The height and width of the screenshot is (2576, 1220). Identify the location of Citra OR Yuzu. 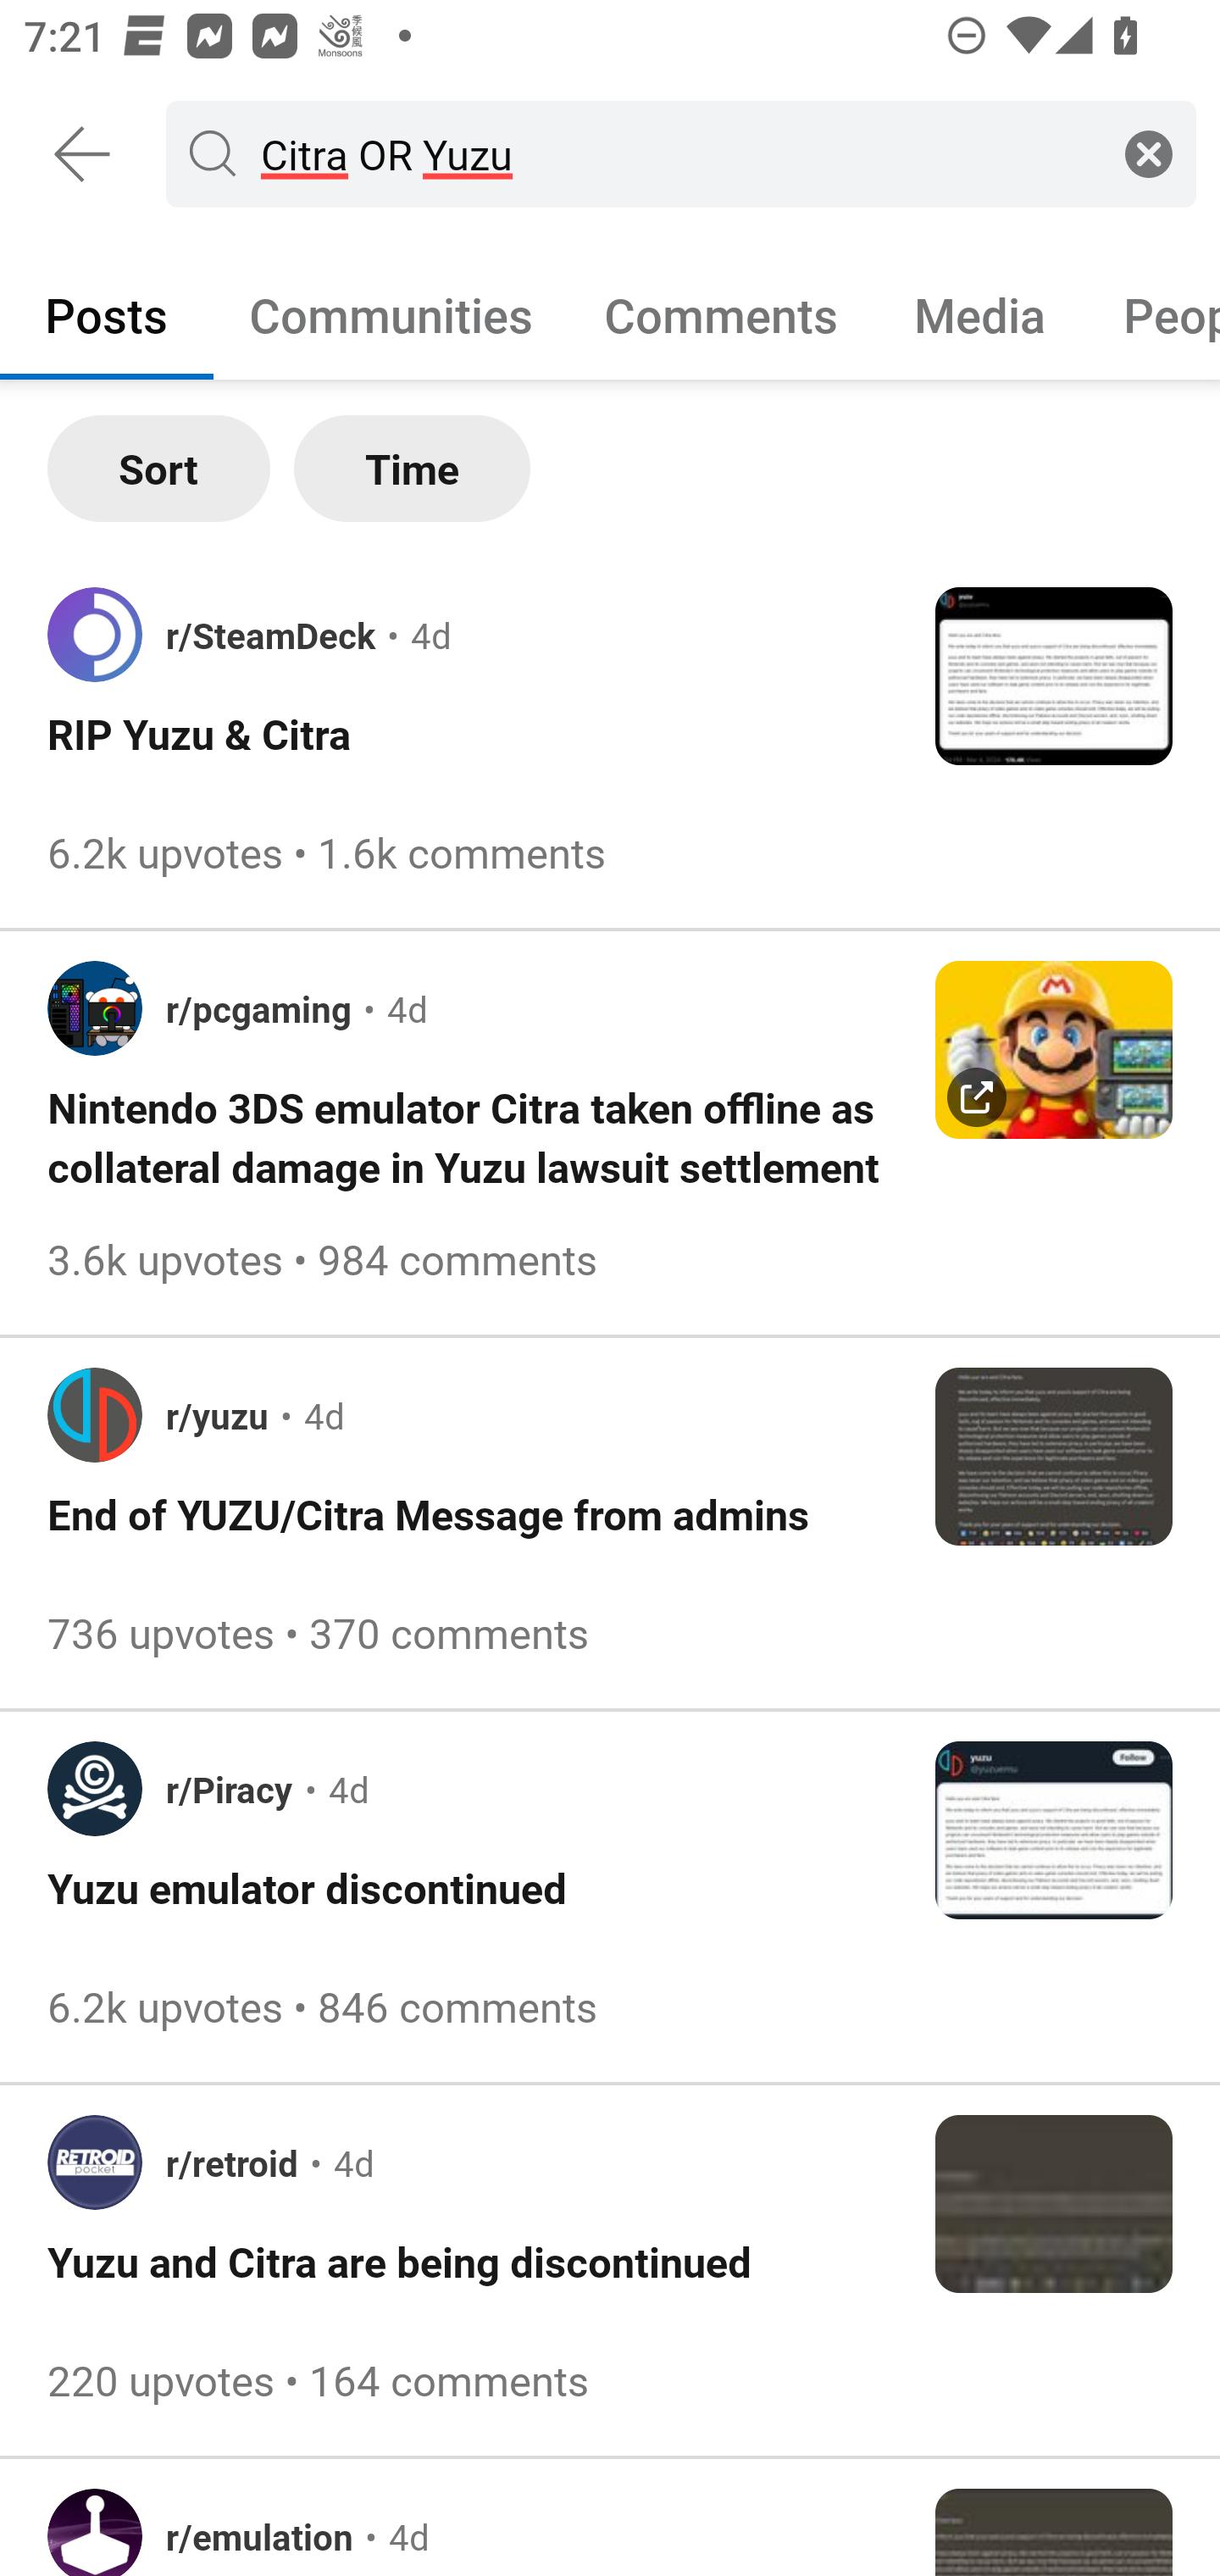
(674, 153).